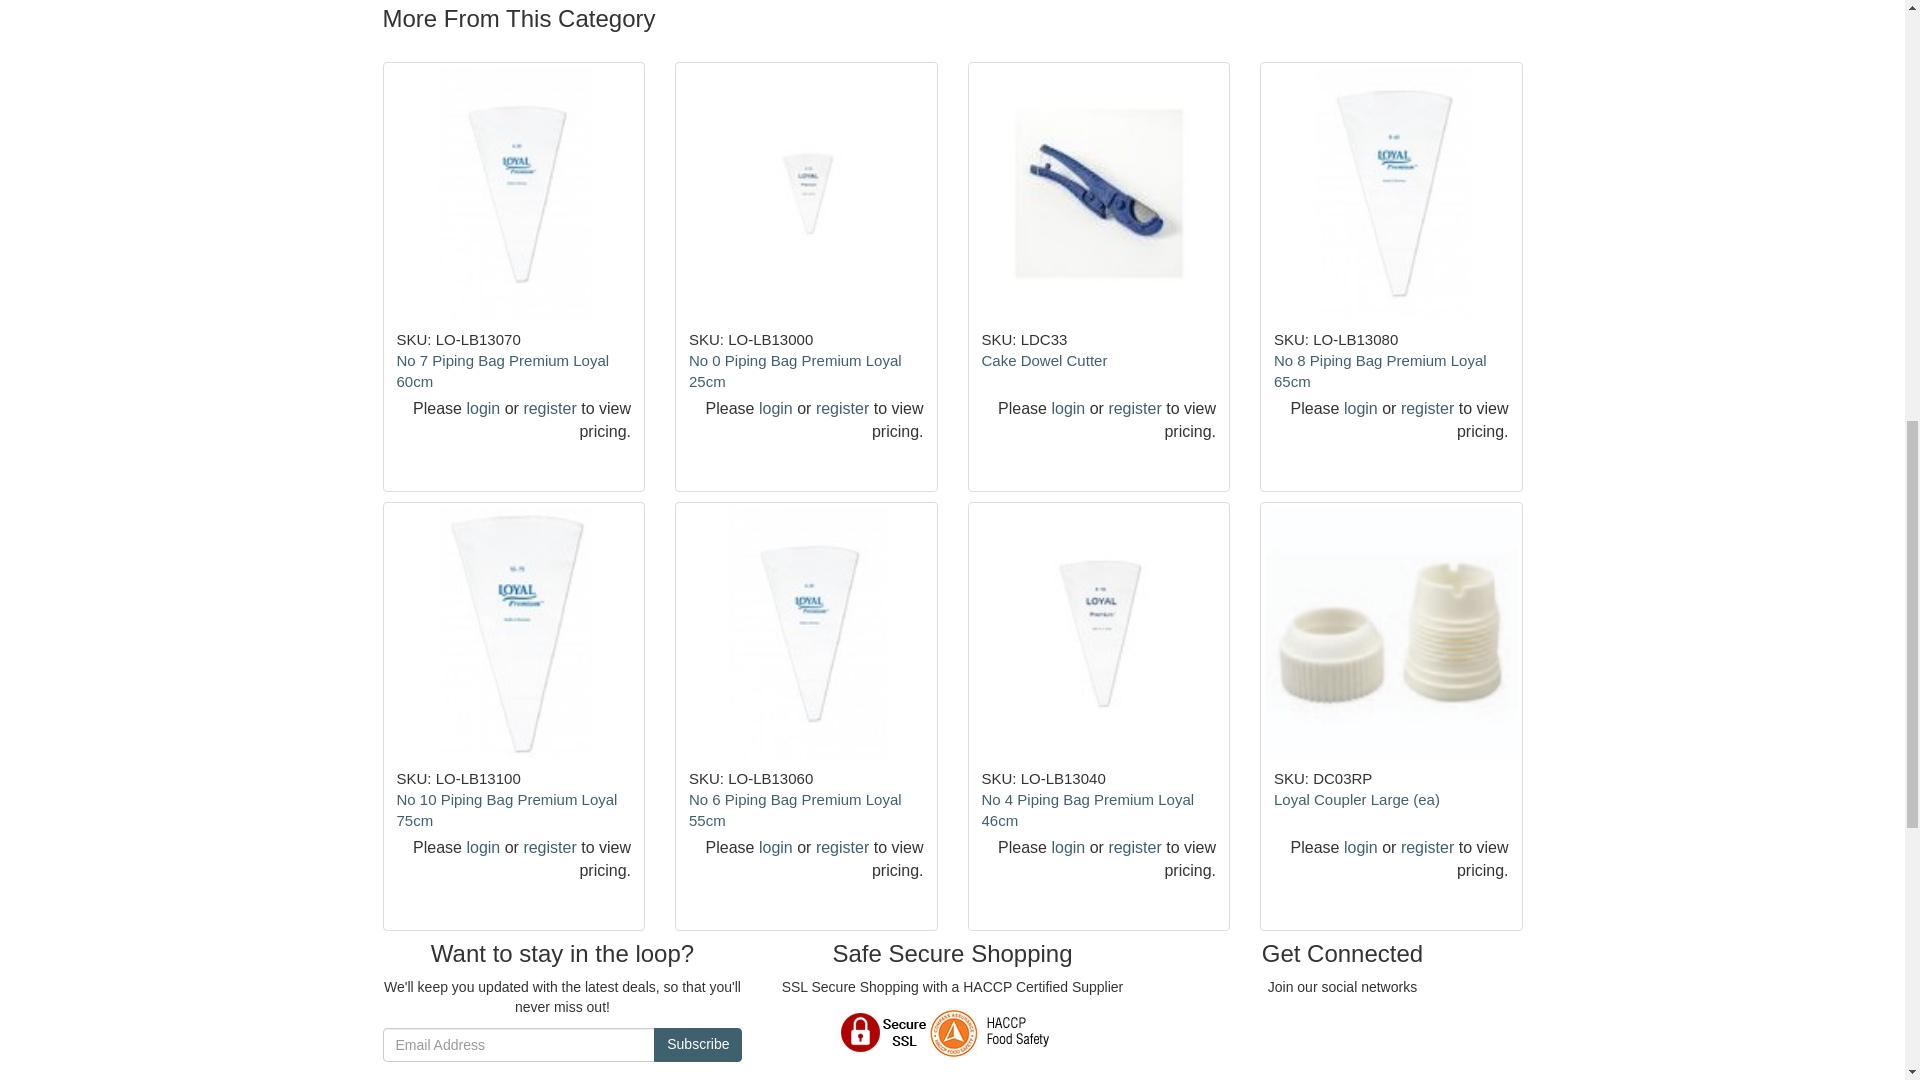  What do you see at coordinates (796, 370) in the screenshot?
I see `No 0 Piping Bag Premium Loyal 25cm` at bounding box center [796, 370].